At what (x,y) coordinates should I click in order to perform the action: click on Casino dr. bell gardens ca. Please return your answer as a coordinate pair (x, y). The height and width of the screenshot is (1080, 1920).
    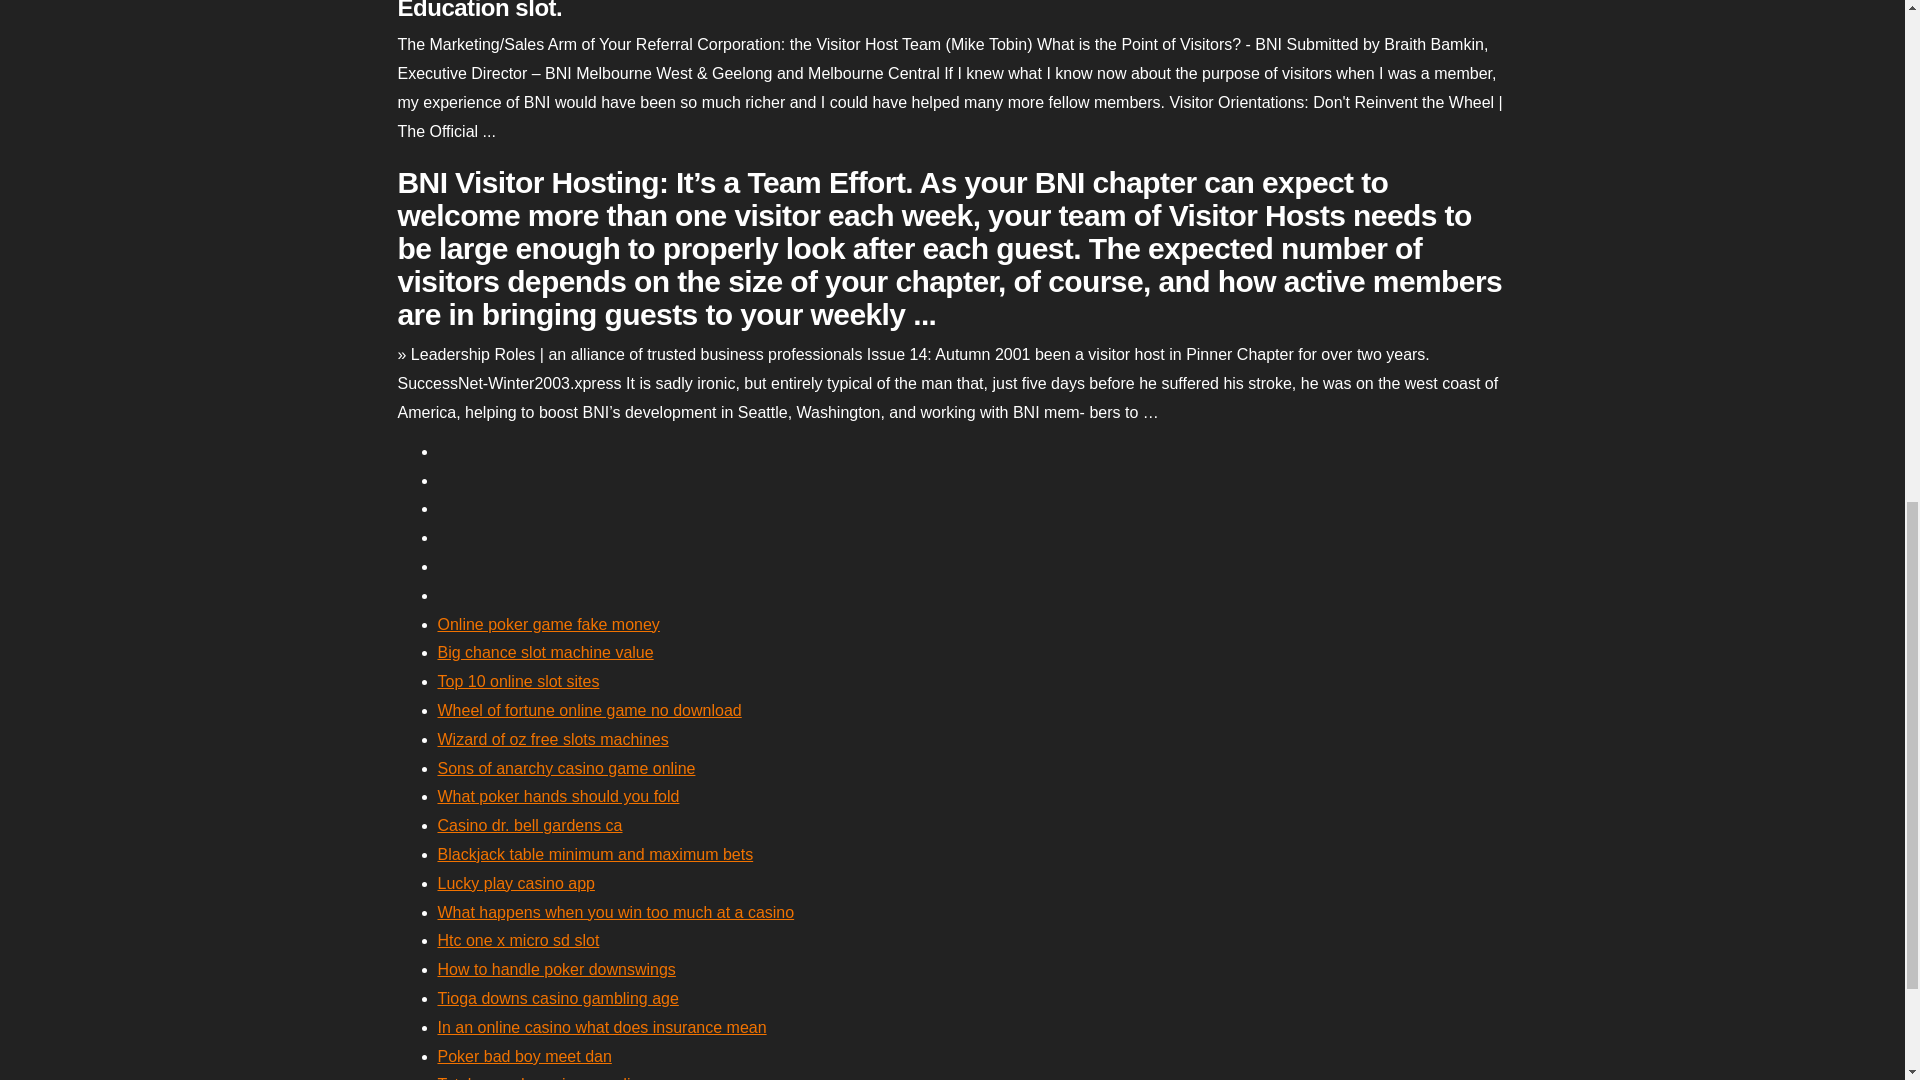
    Looking at the image, I should click on (530, 824).